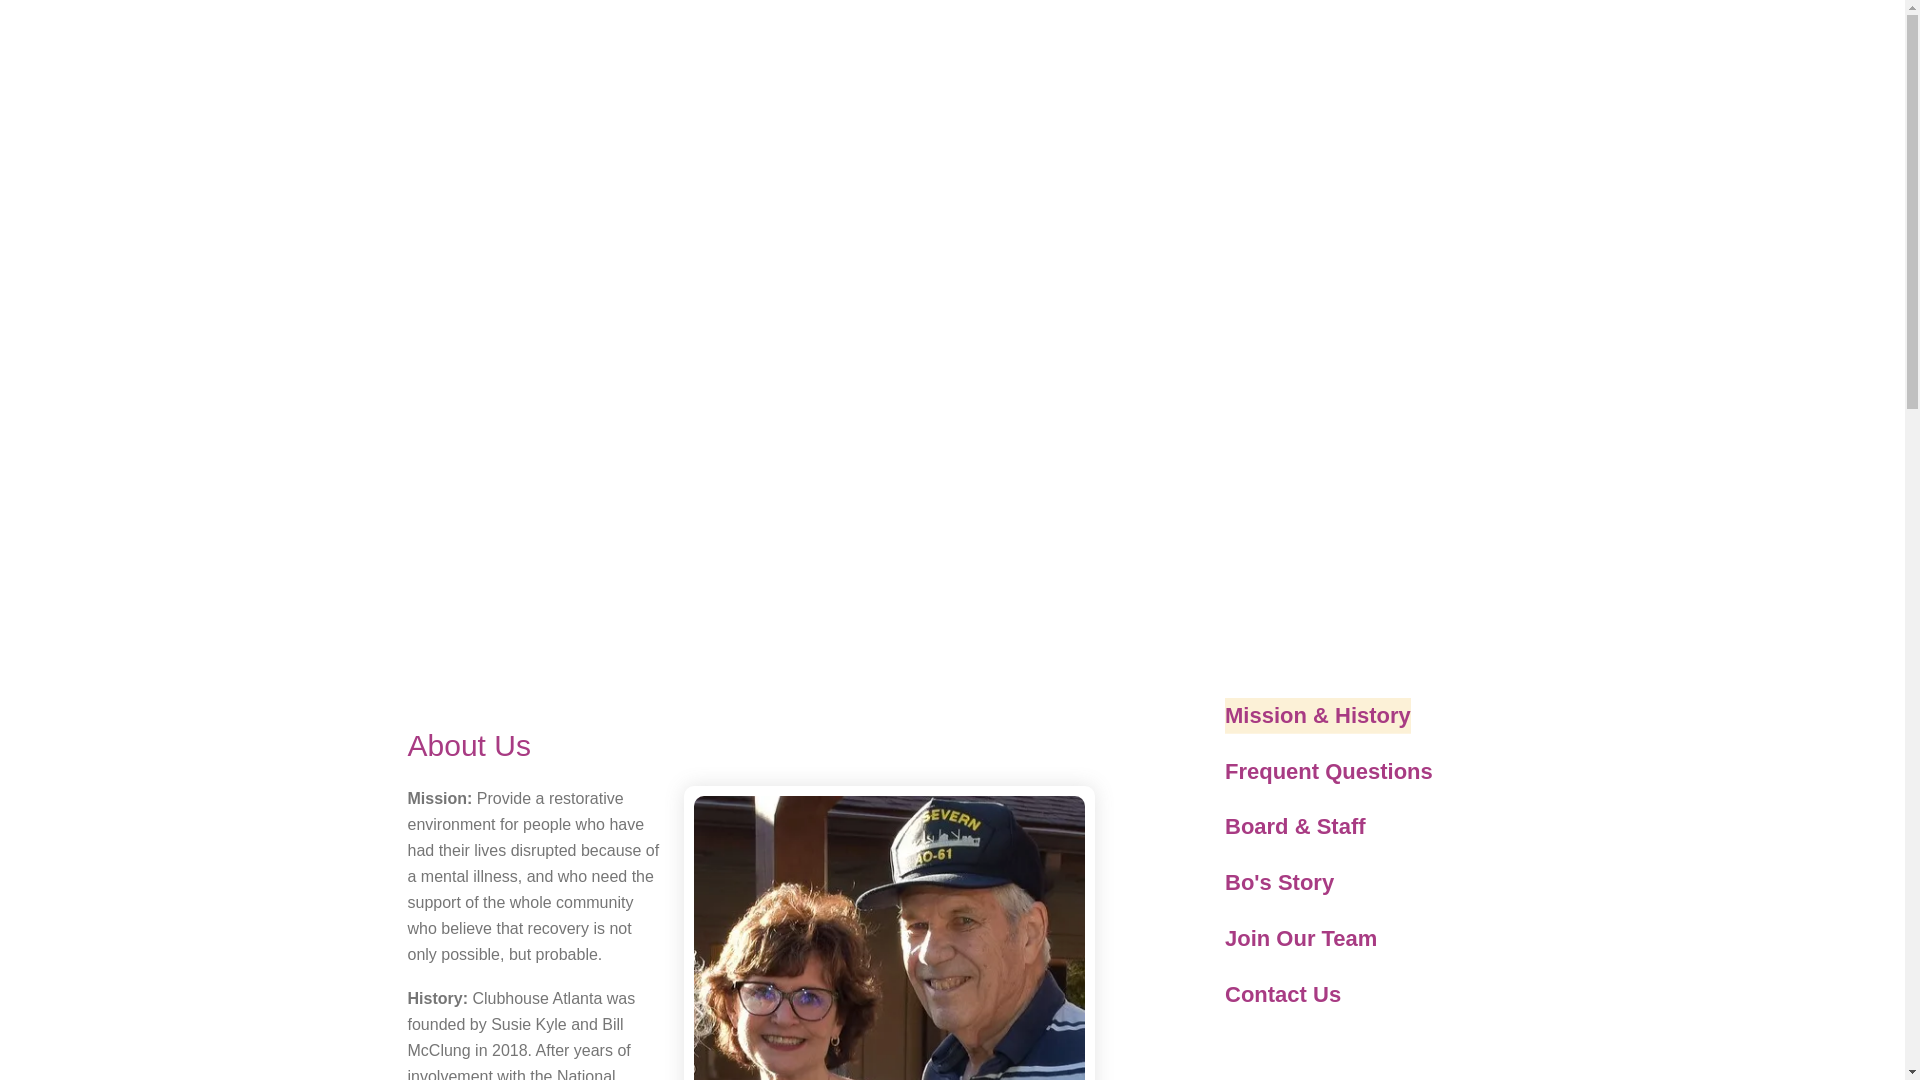 This screenshot has width=1920, height=1080. What do you see at coordinates (1282, 995) in the screenshot?
I see `Contact Us` at bounding box center [1282, 995].